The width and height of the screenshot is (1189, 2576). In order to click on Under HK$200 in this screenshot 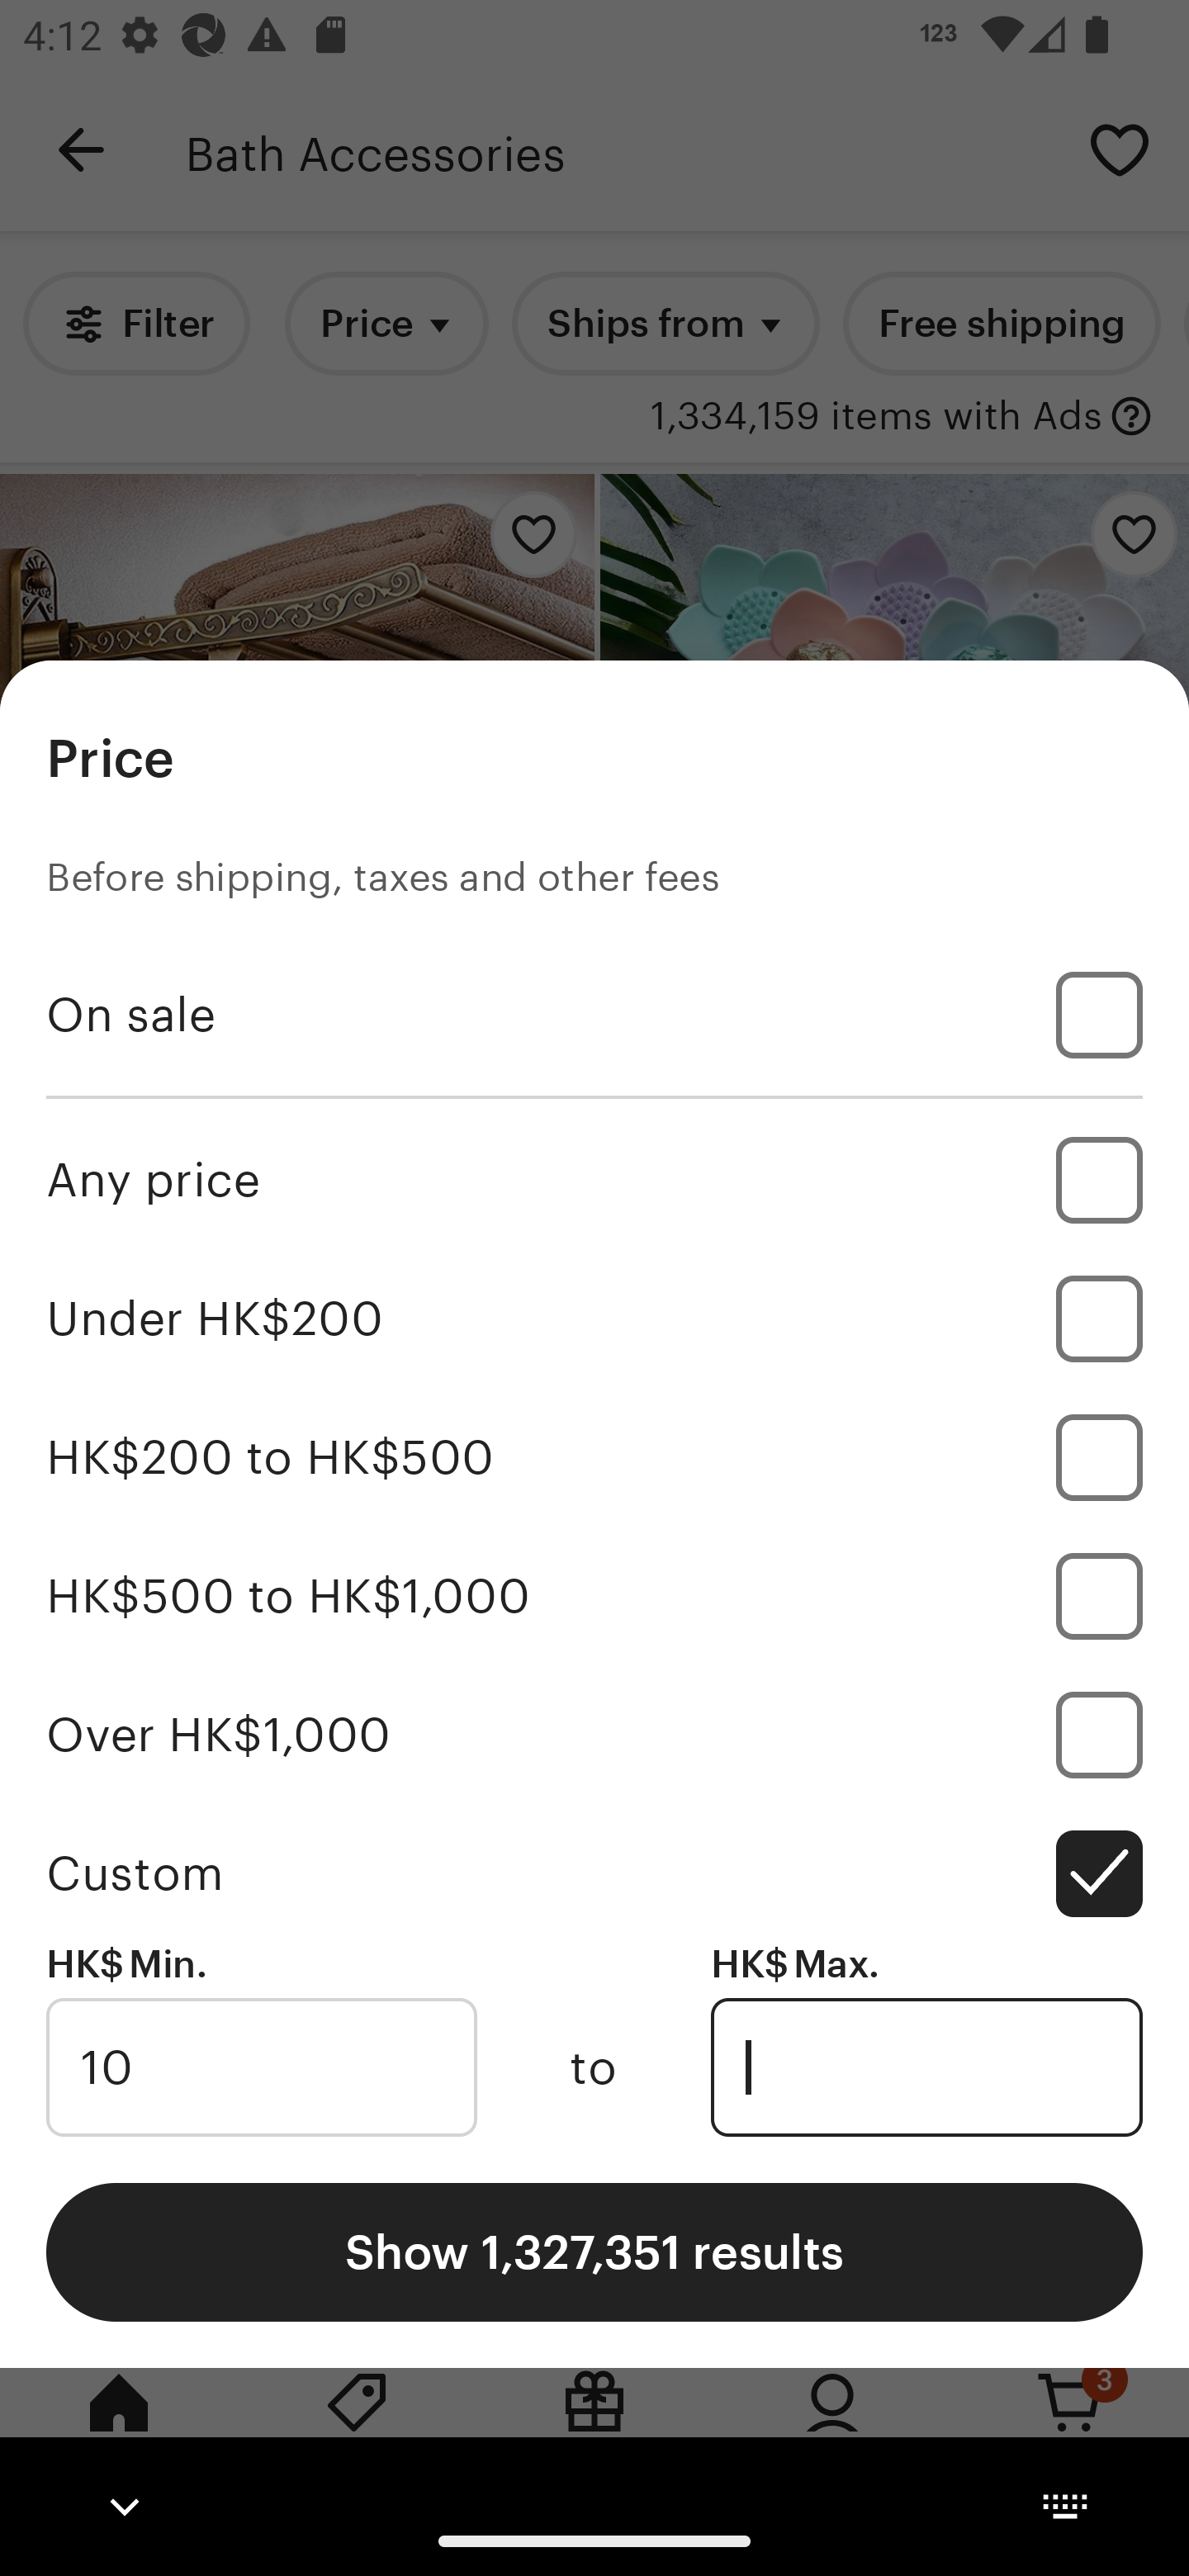, I will do `click(594, 1319)`.